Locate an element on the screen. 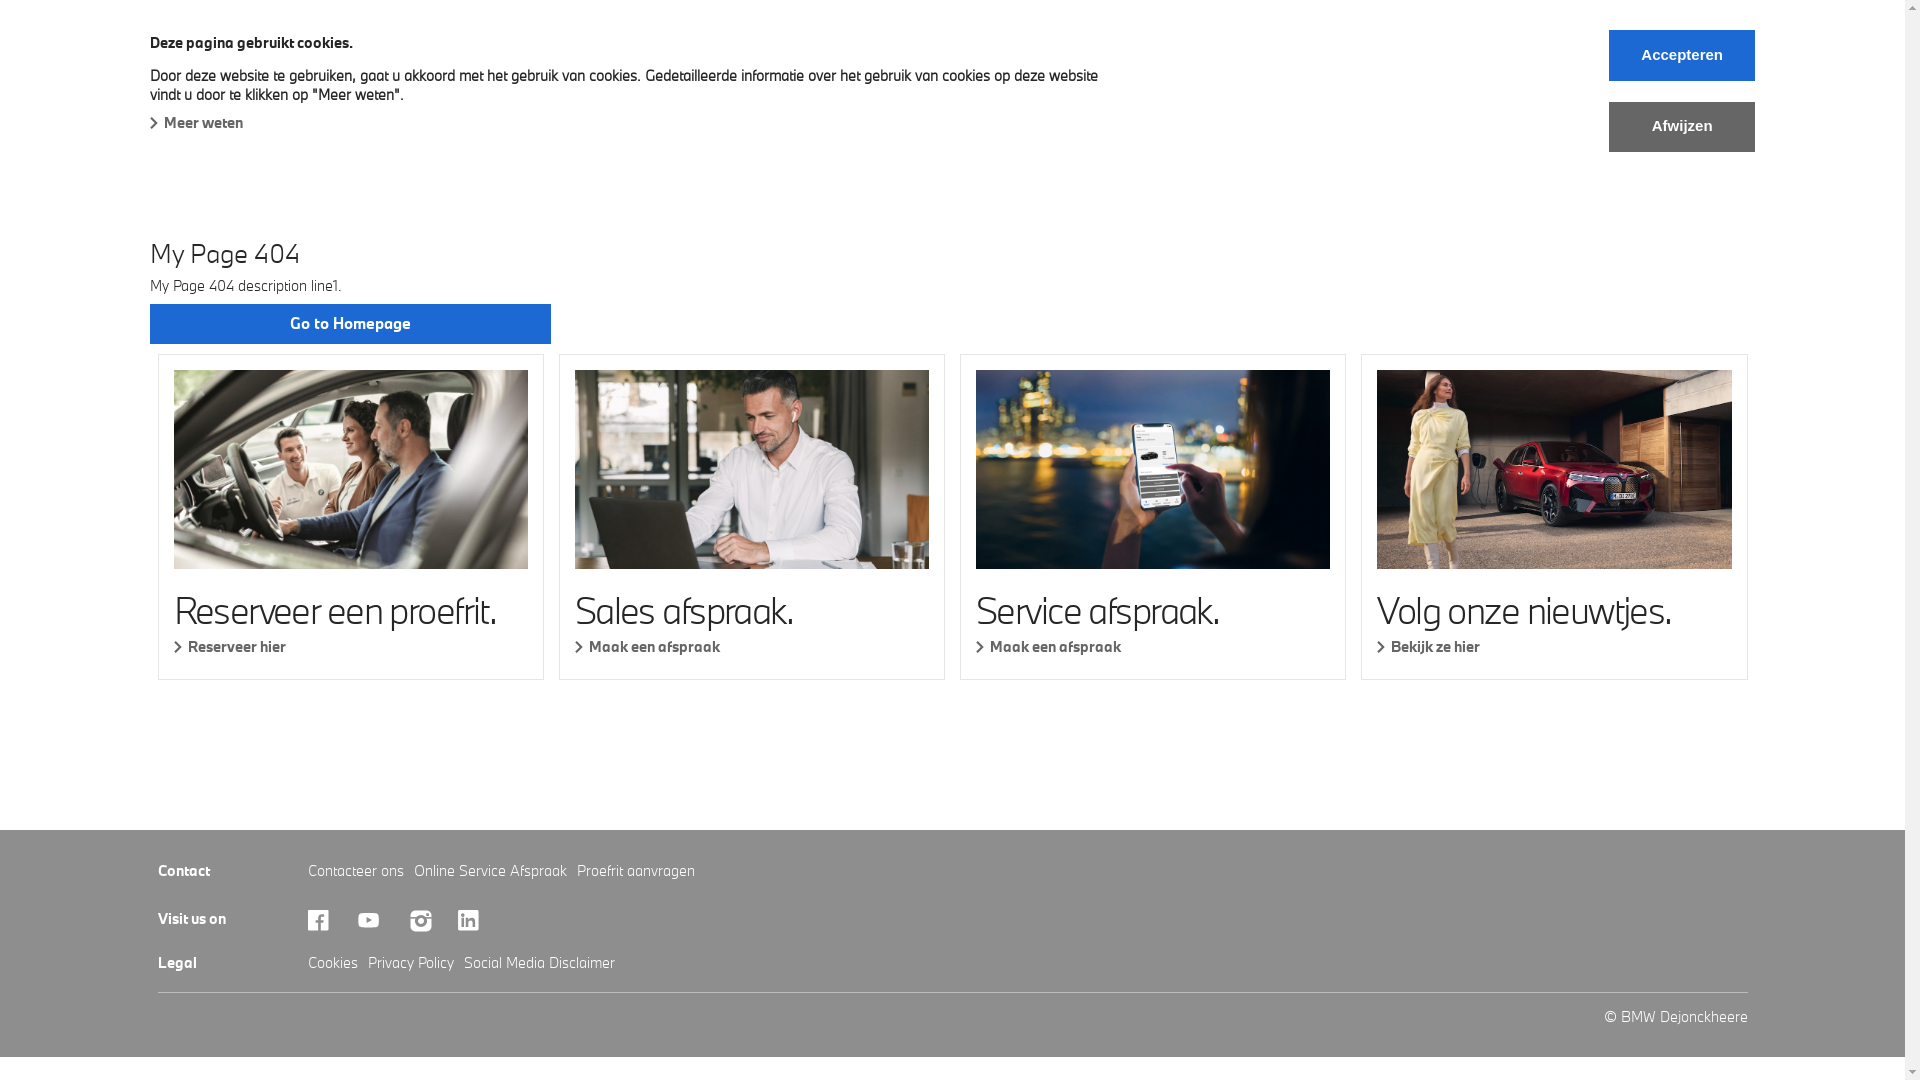  Skip to main content is located at coordinates (0, 0).